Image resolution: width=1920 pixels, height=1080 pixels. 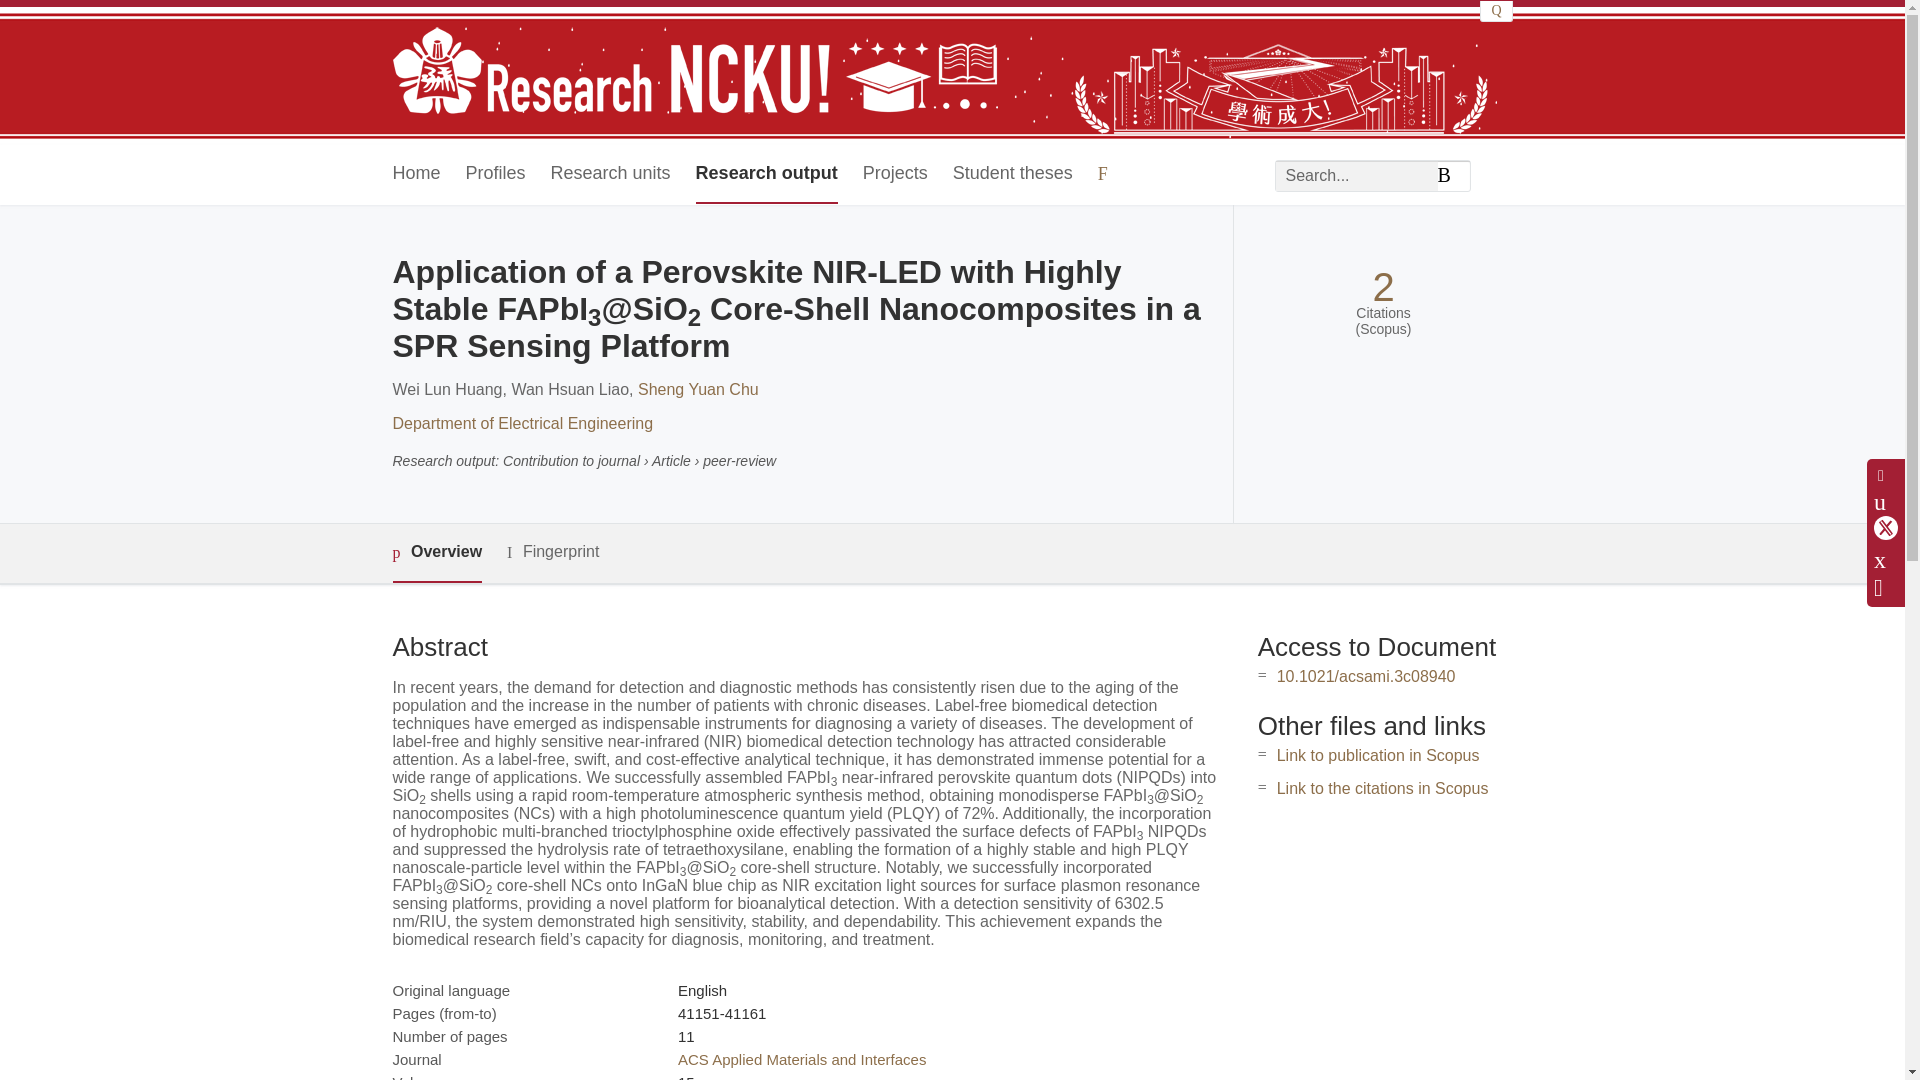 What do you see at coordinates (1012, 174) in the screenshot?
I see `Student theses` at bounding box center [1012, 174].